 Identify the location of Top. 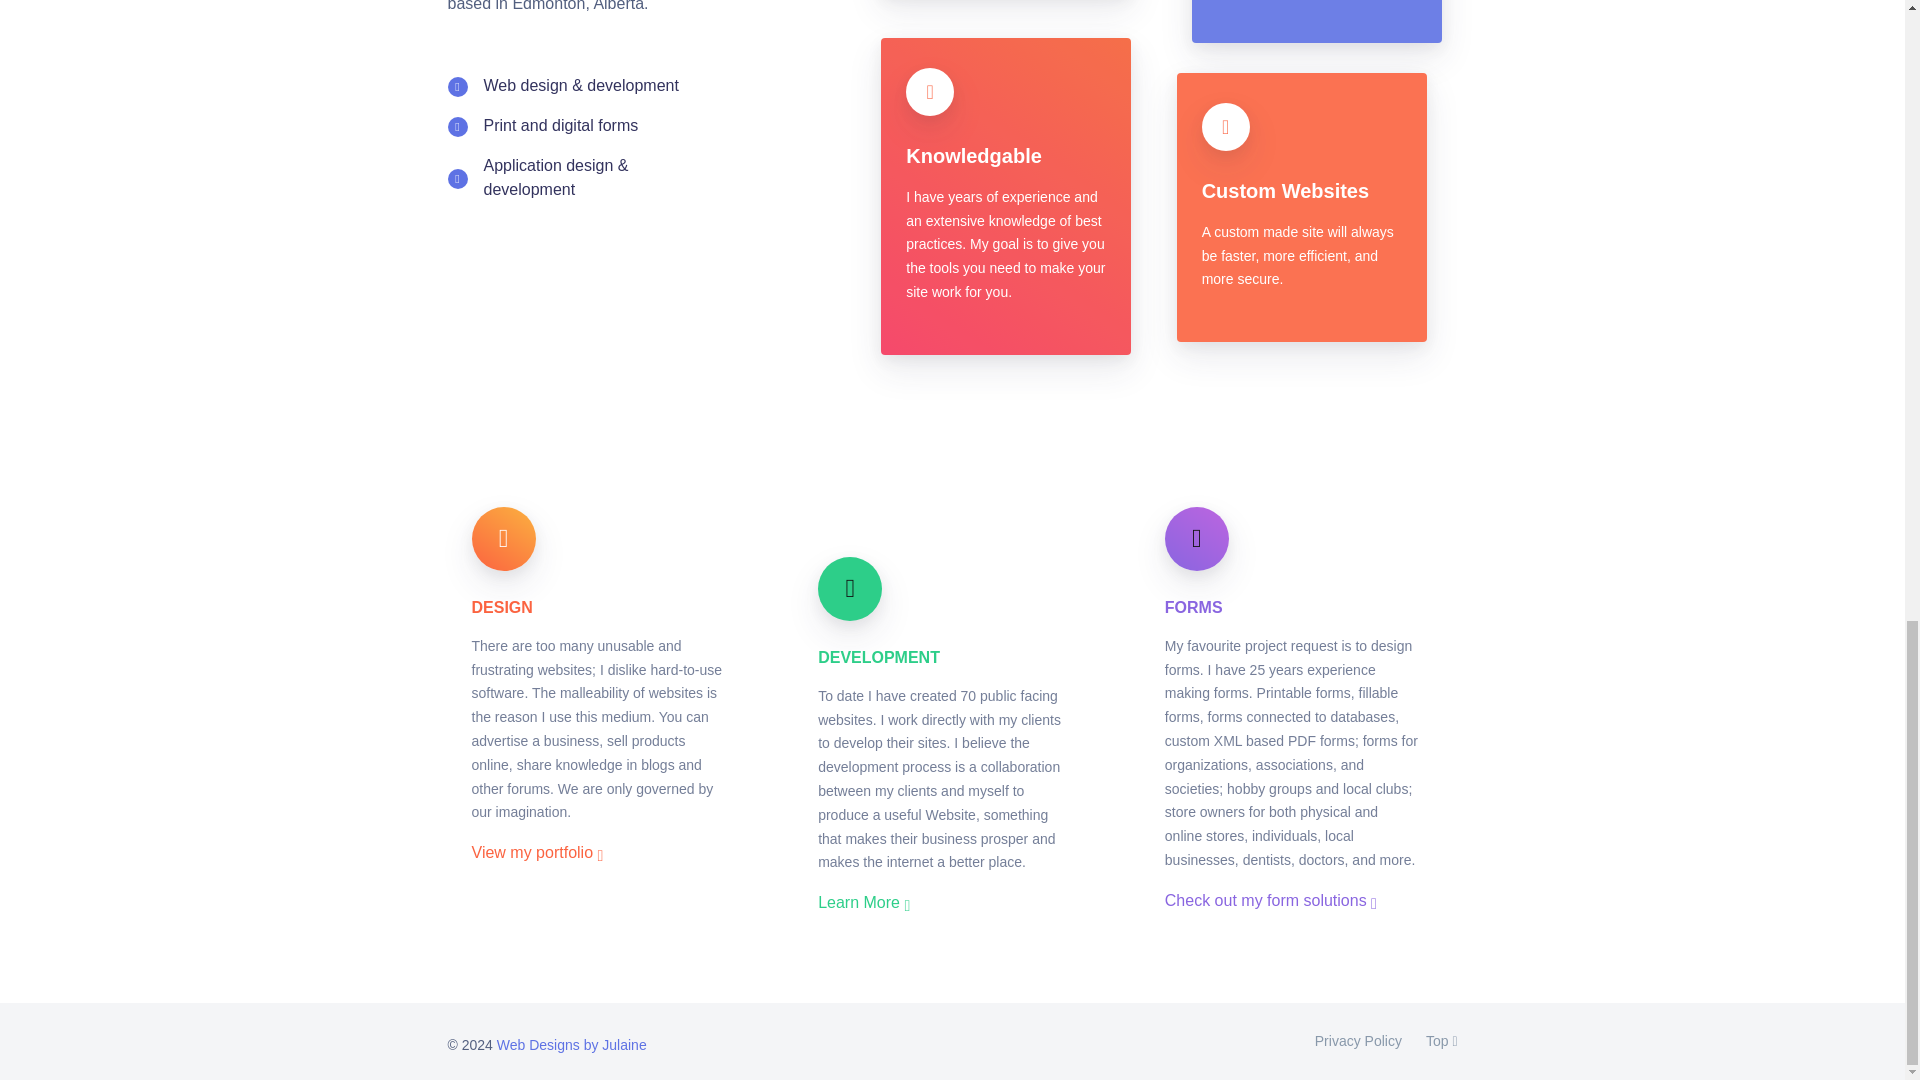
(1435, 1042).